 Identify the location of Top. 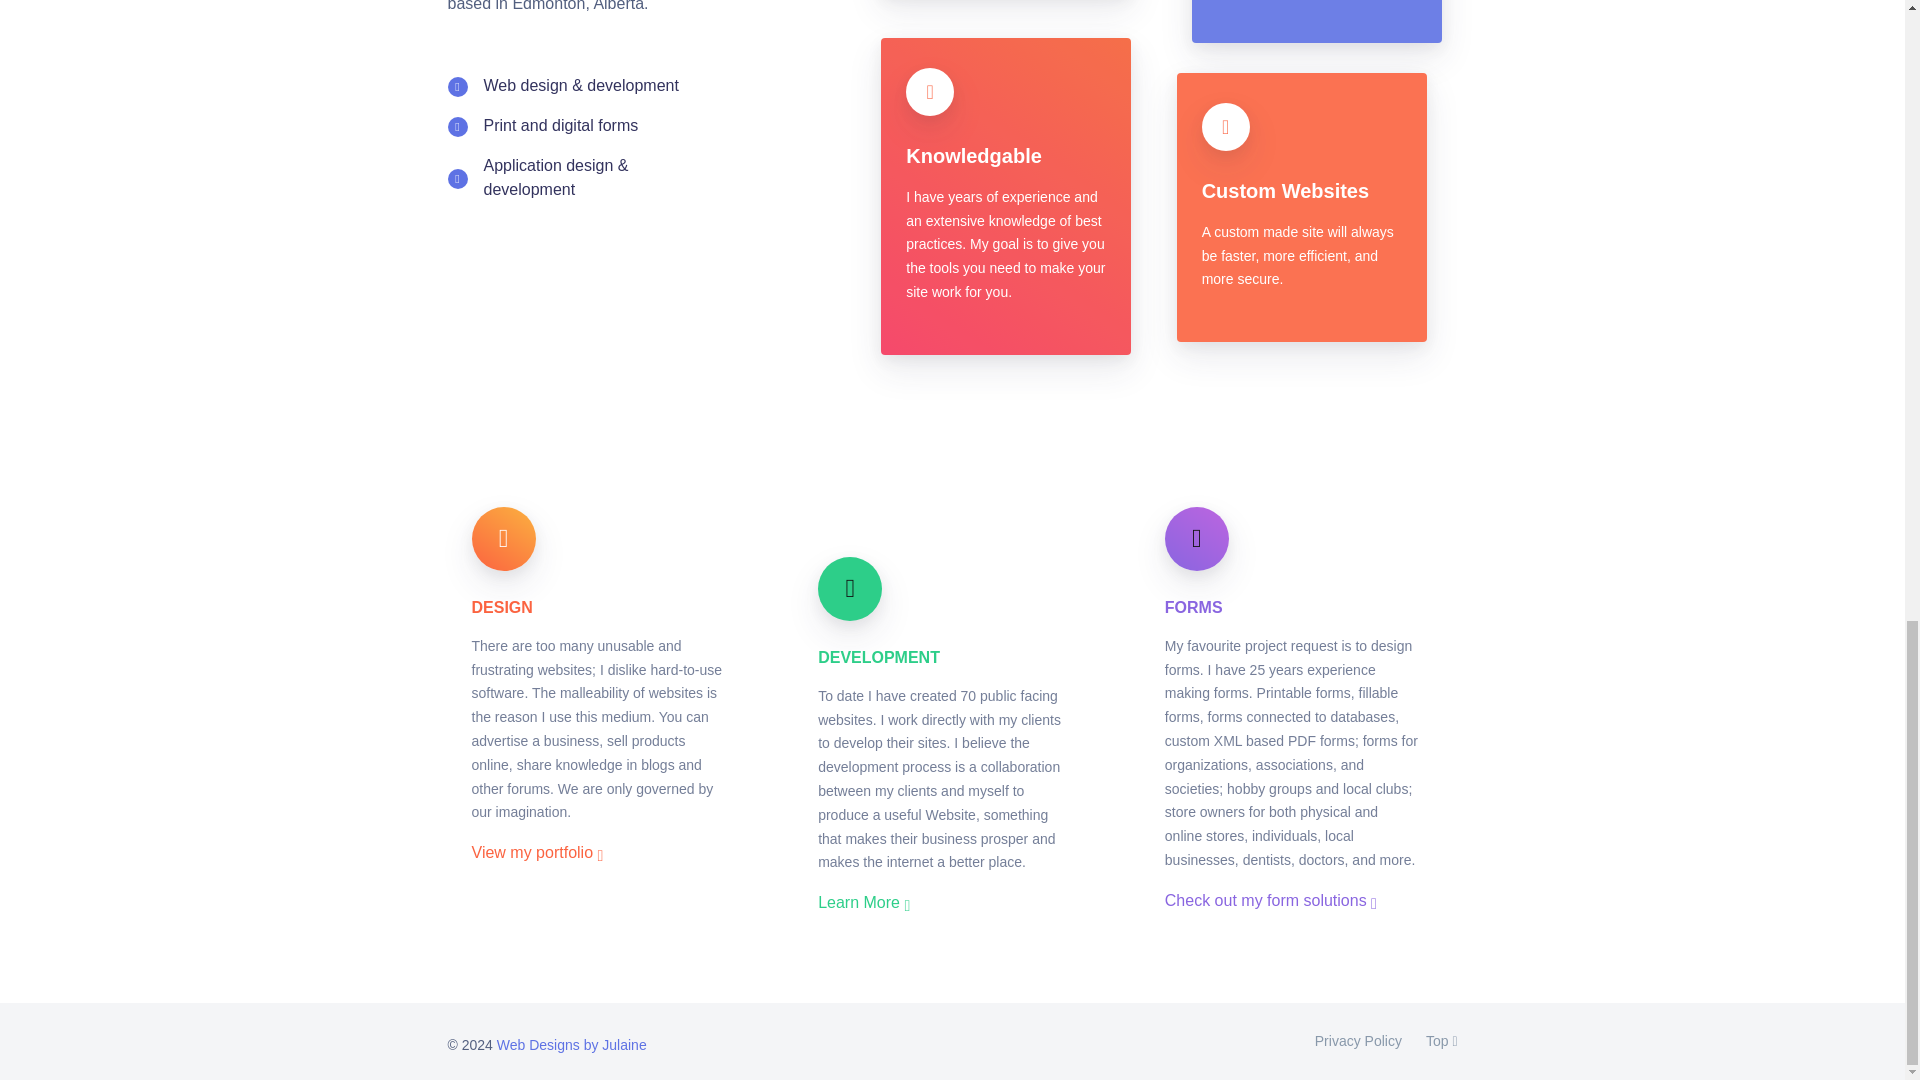
(1435, 1042).